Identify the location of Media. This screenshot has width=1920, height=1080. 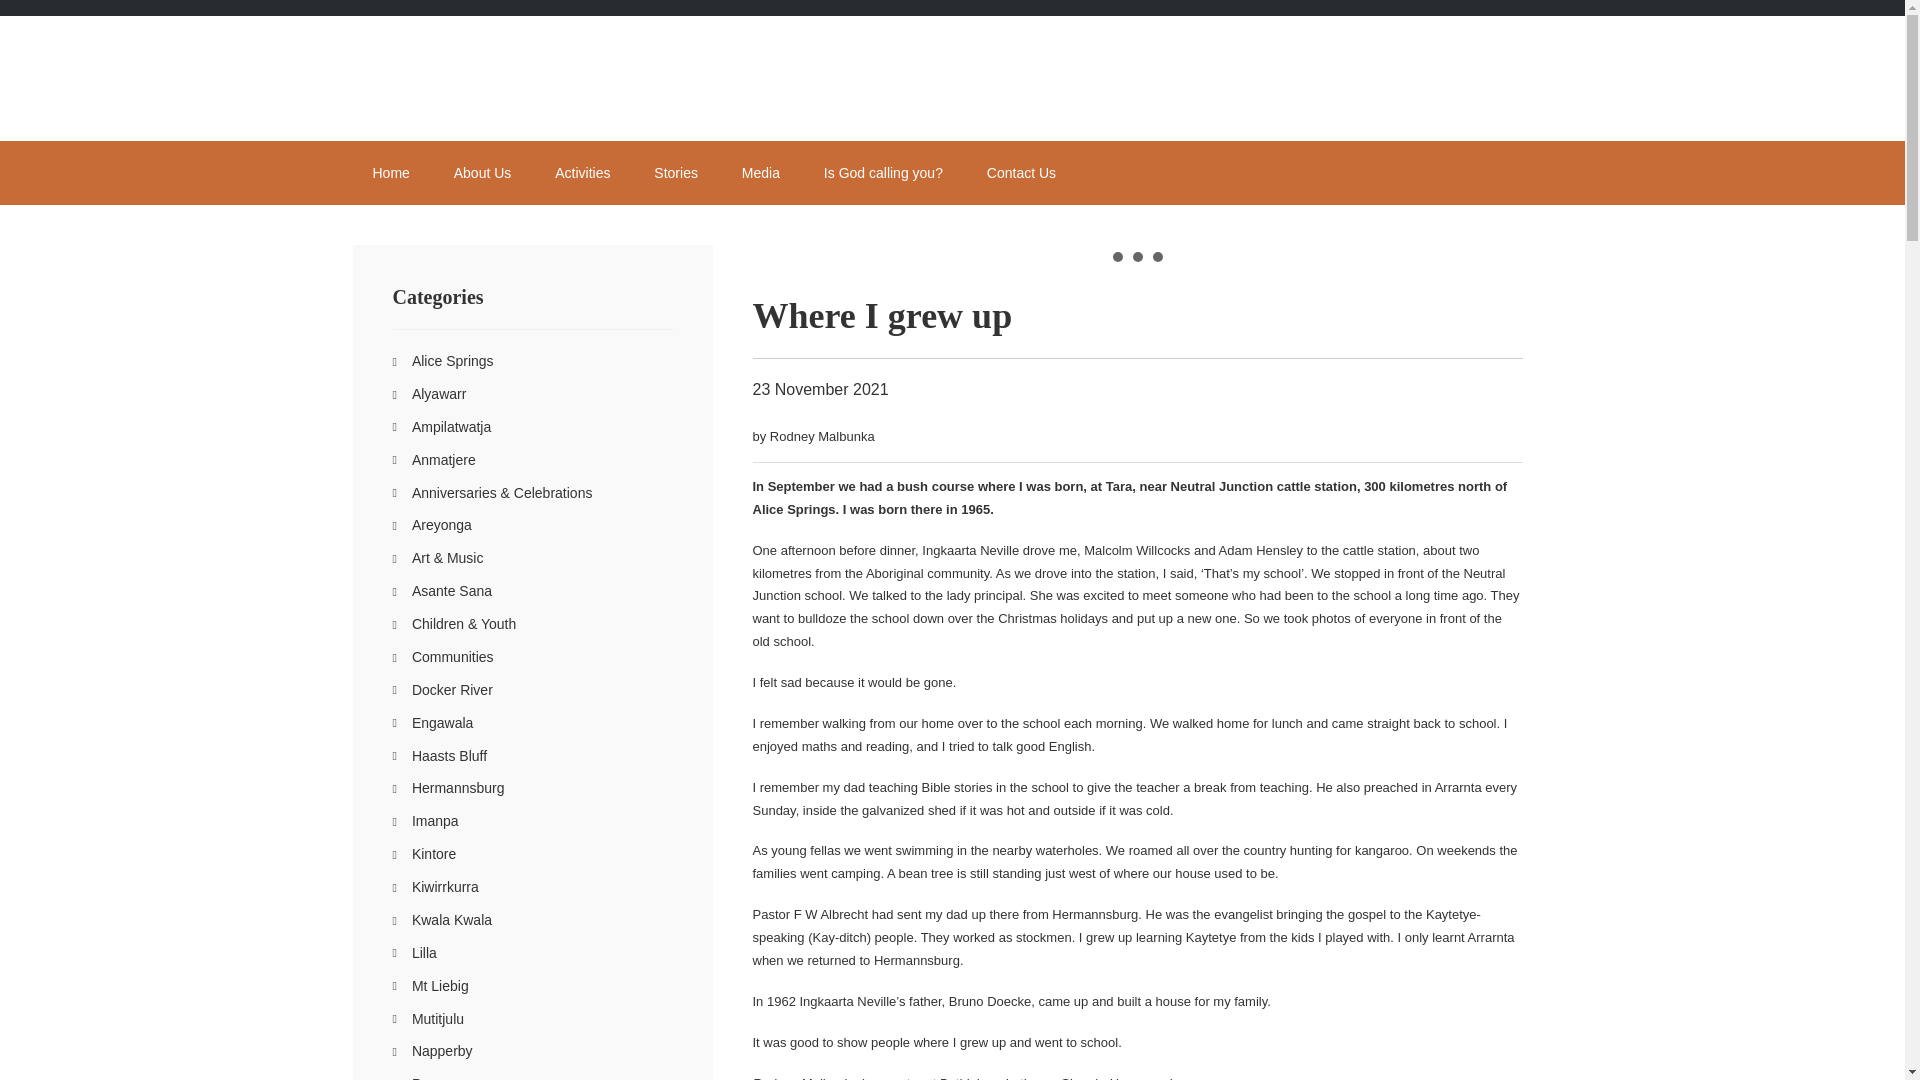
(760, 173).